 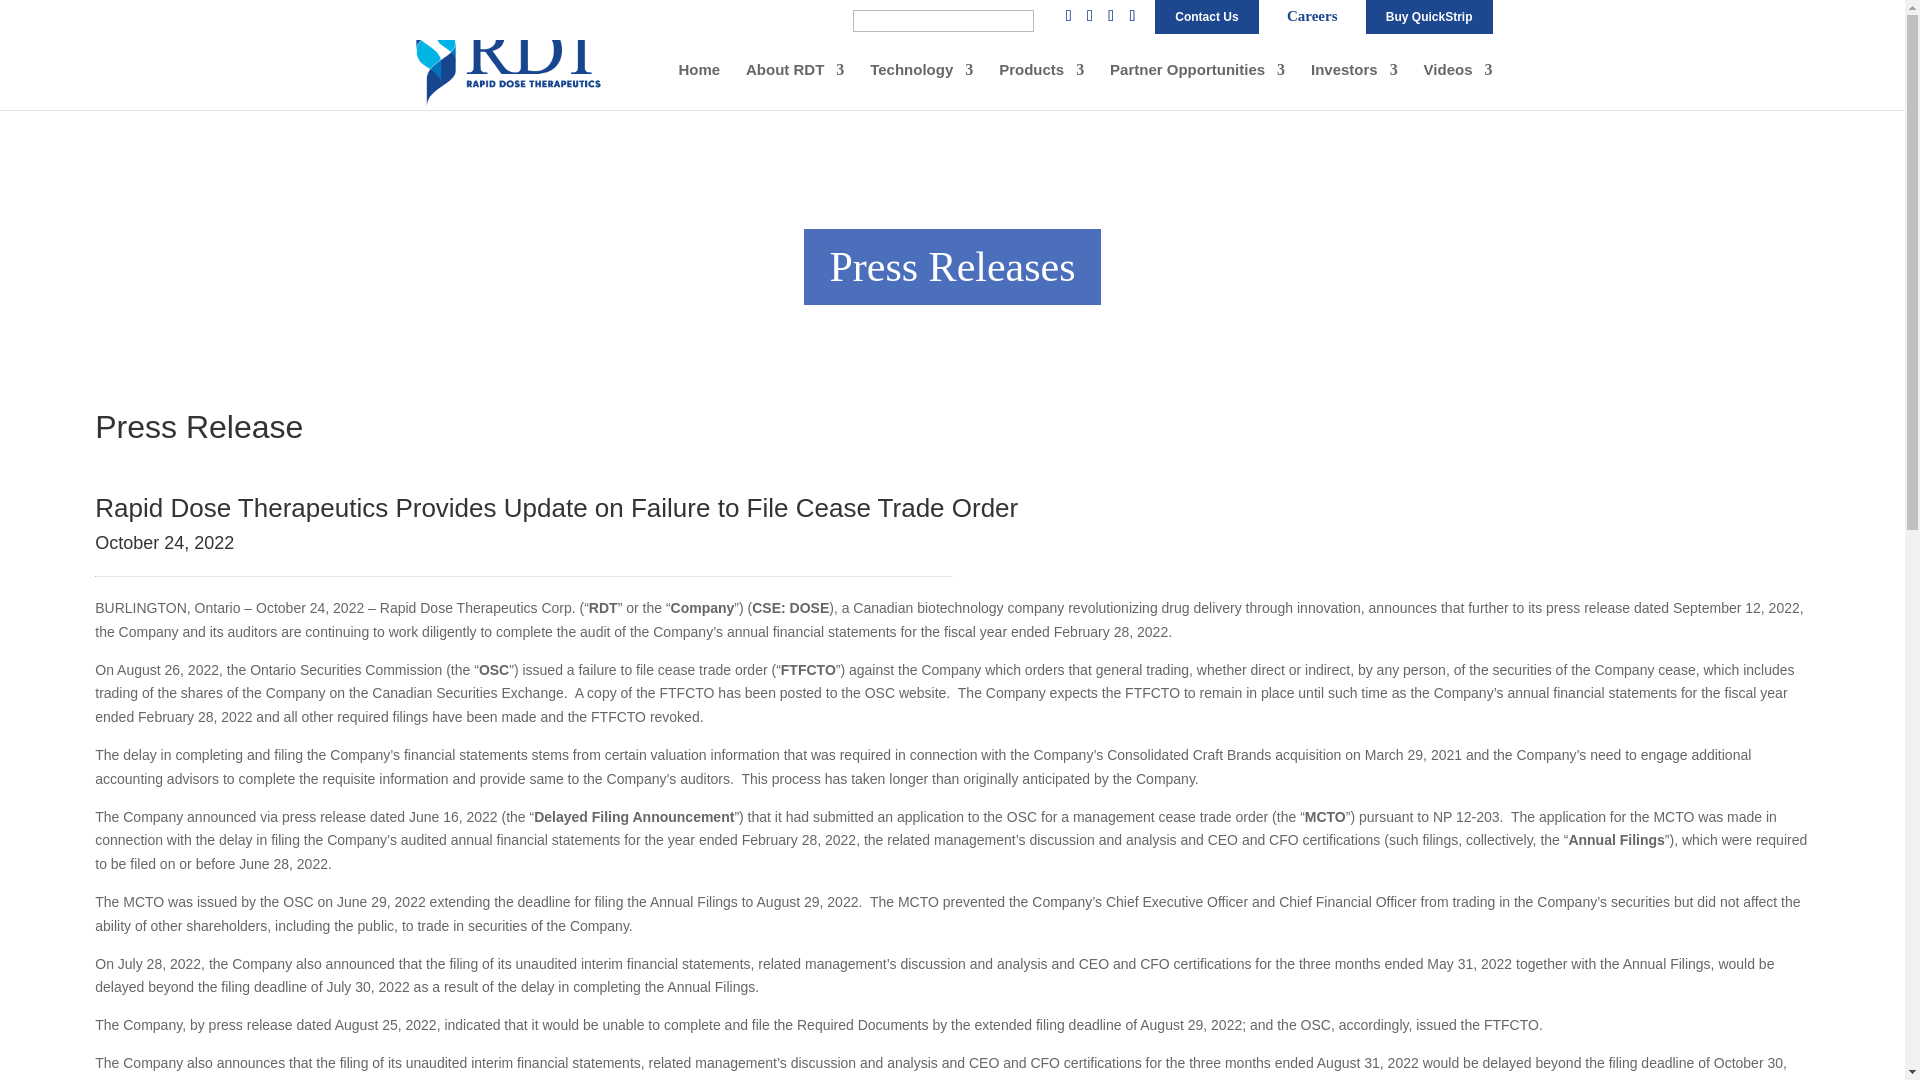 I want to click on Technology, so click(x=921, y=86).